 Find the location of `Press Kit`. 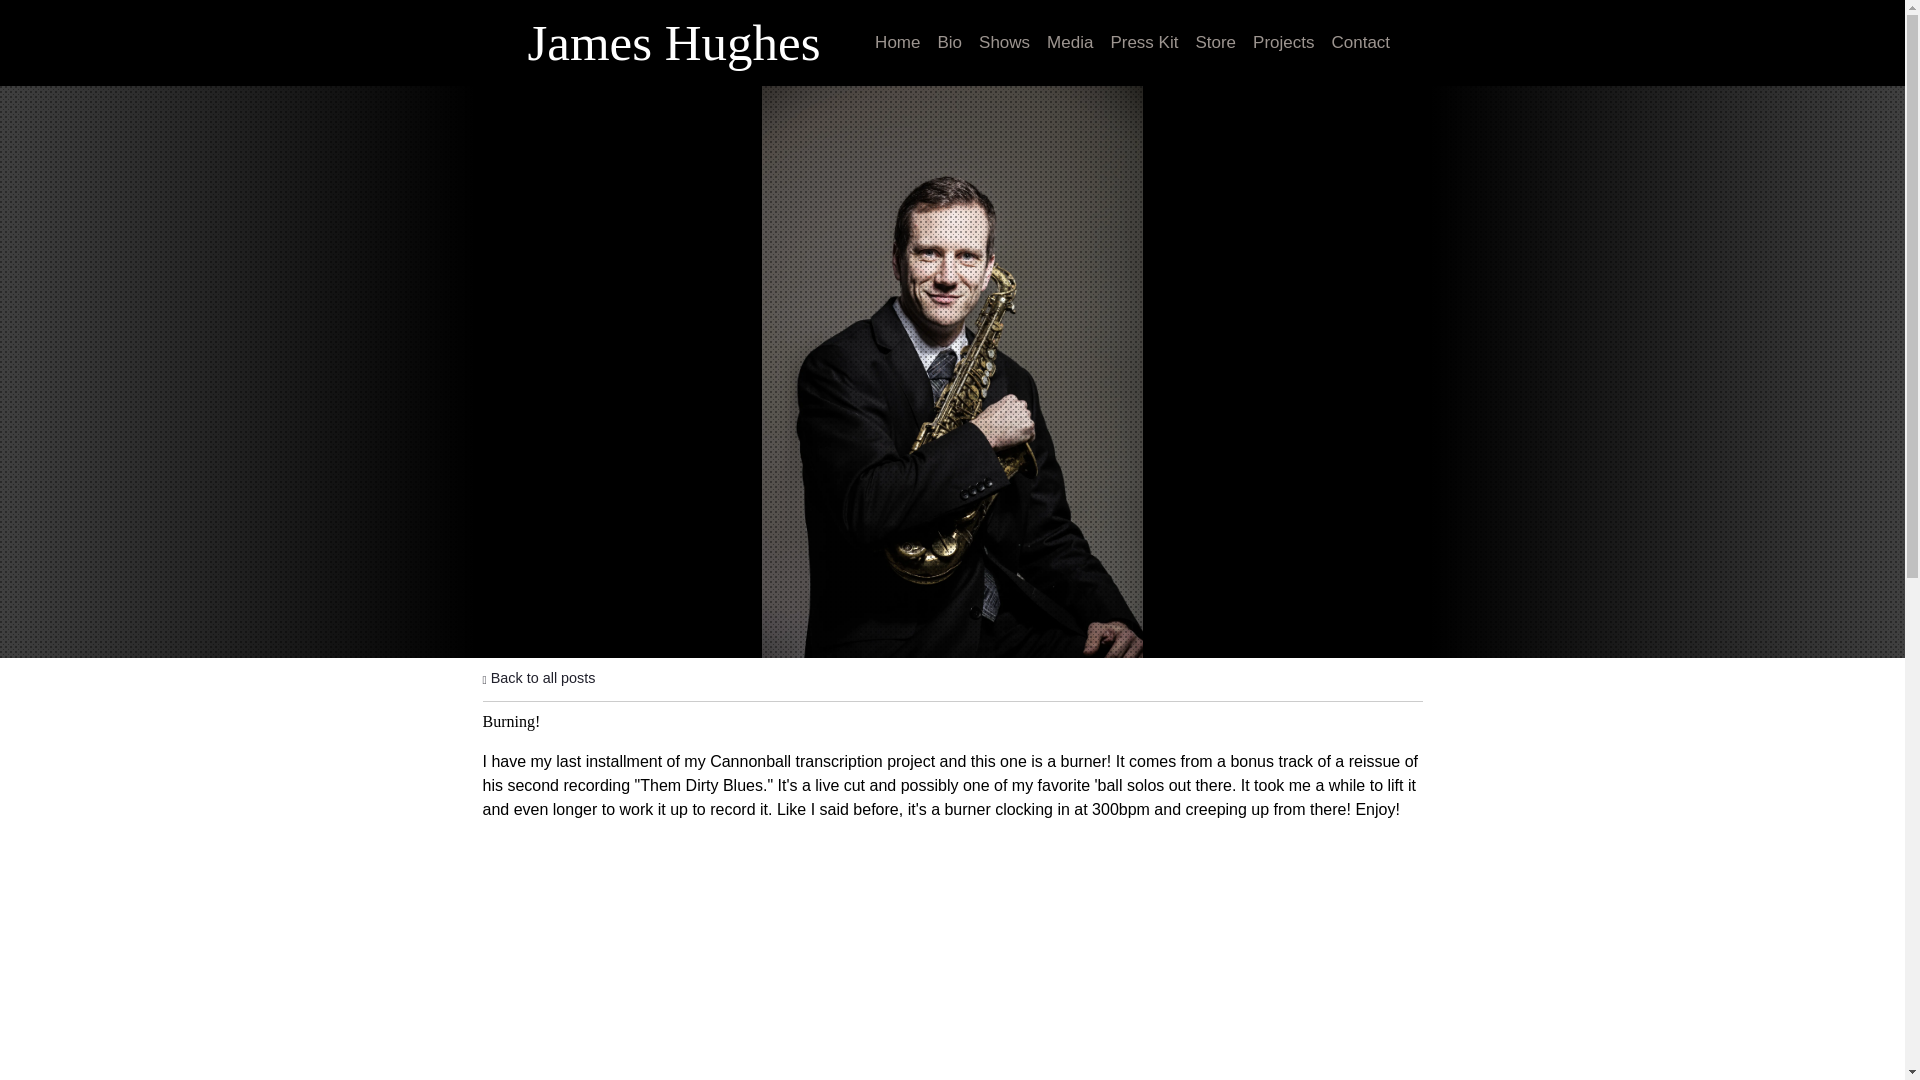

Press Kit is located at coordinates (1144, 43).